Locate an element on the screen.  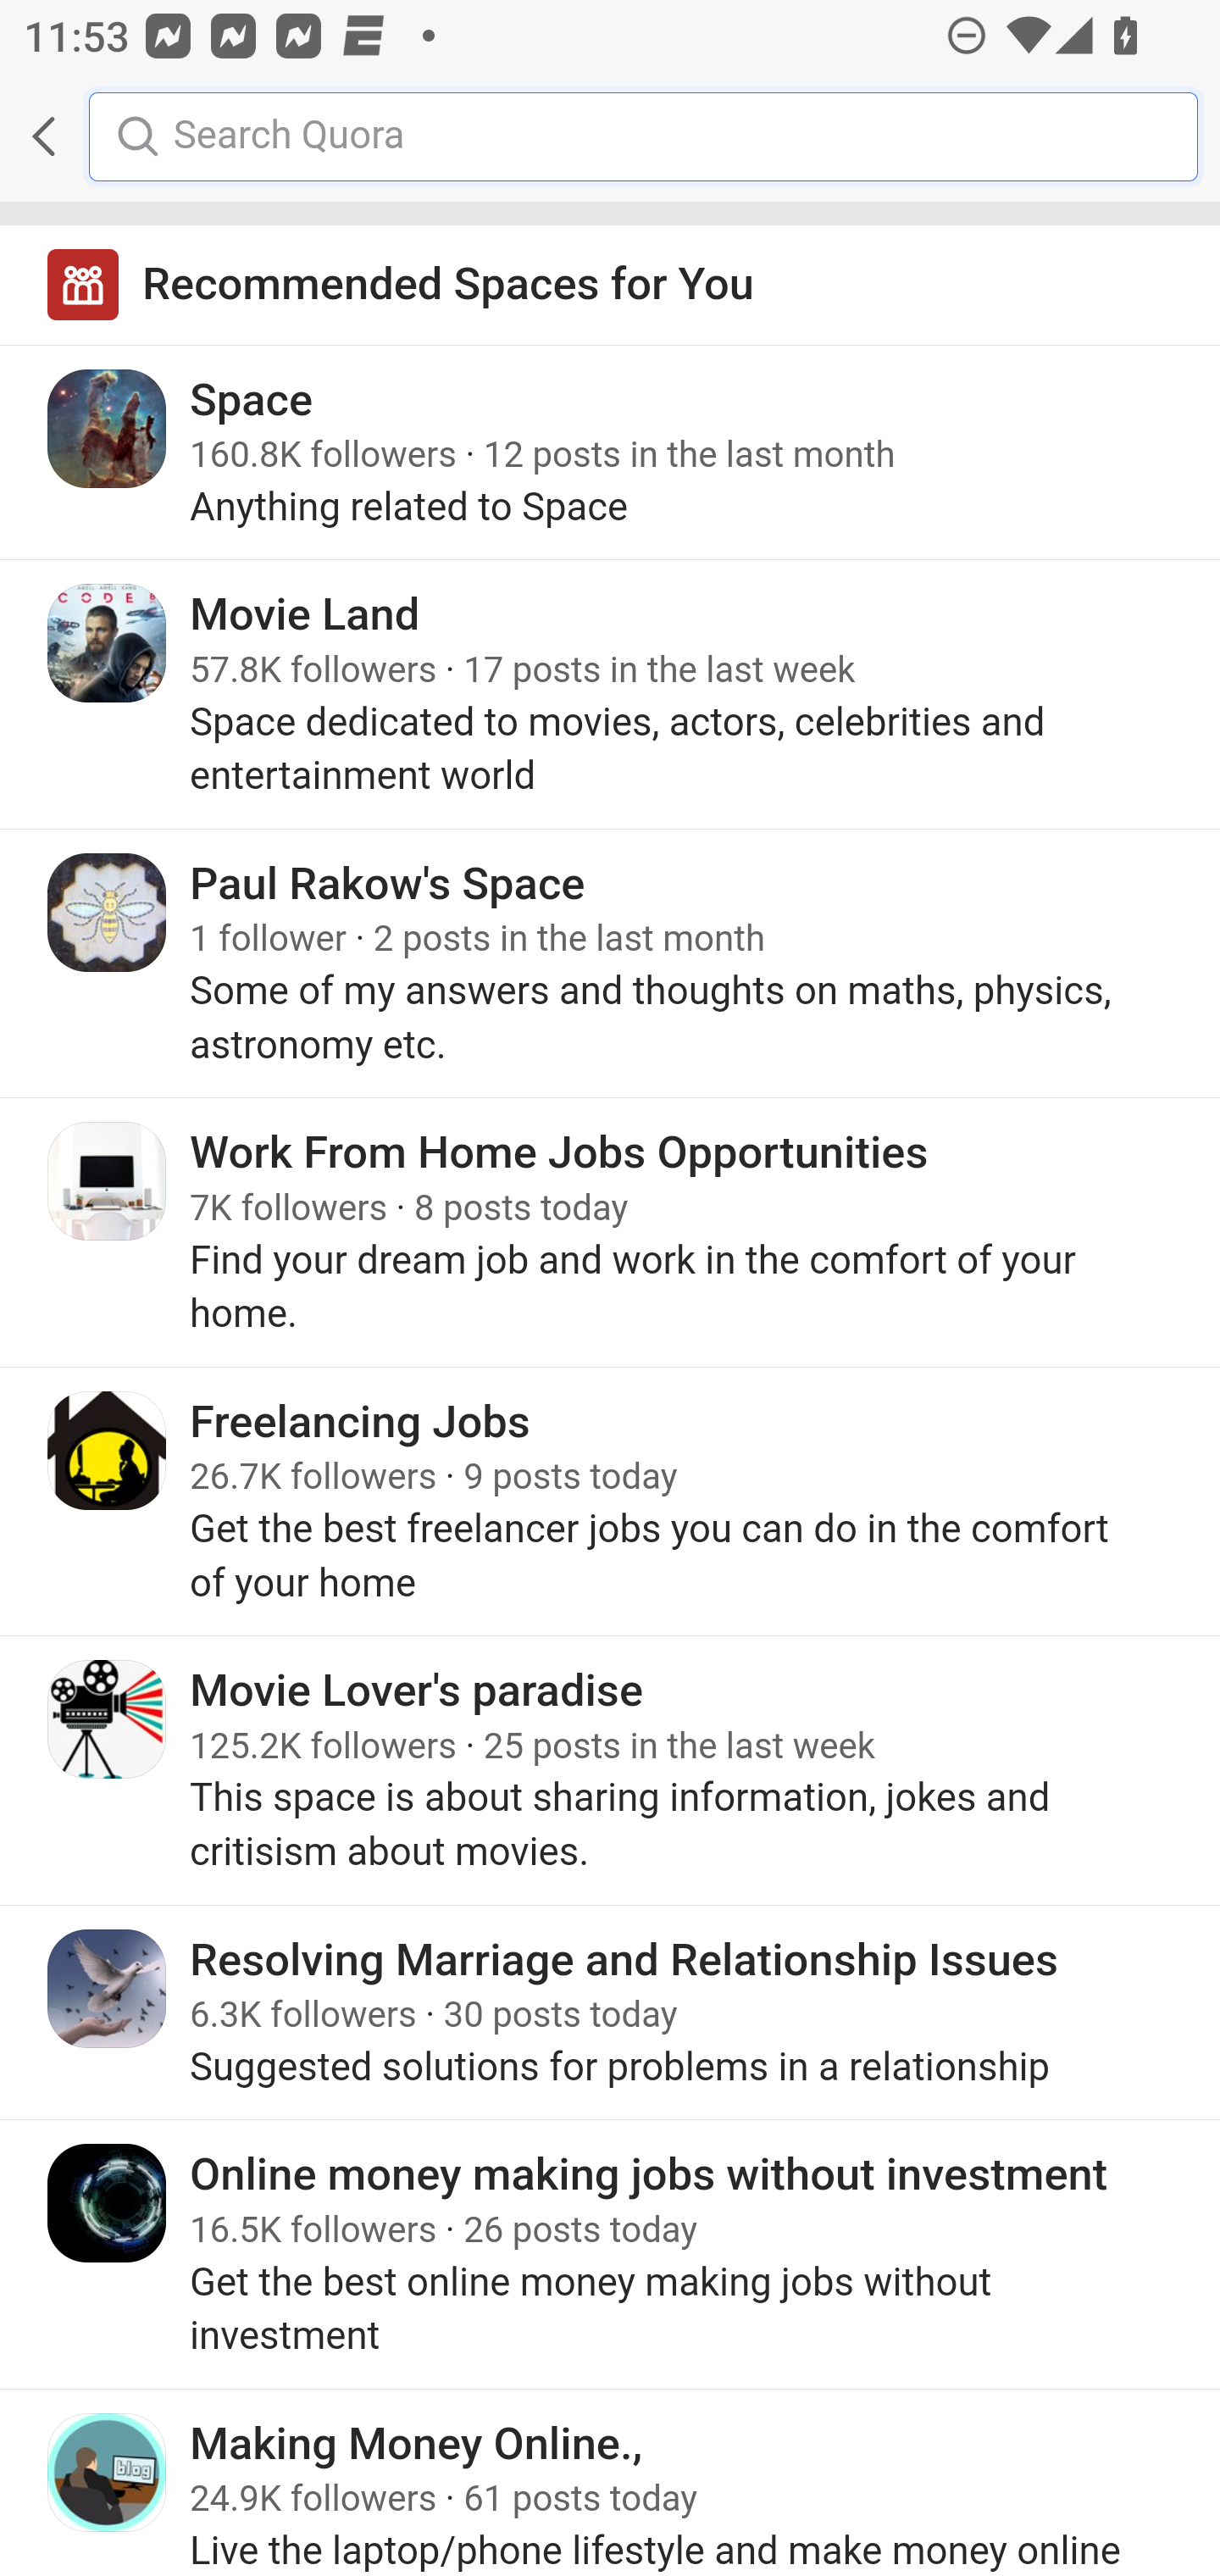
Icon for Paul Rakow's Space is located at coordinates (108, 912).